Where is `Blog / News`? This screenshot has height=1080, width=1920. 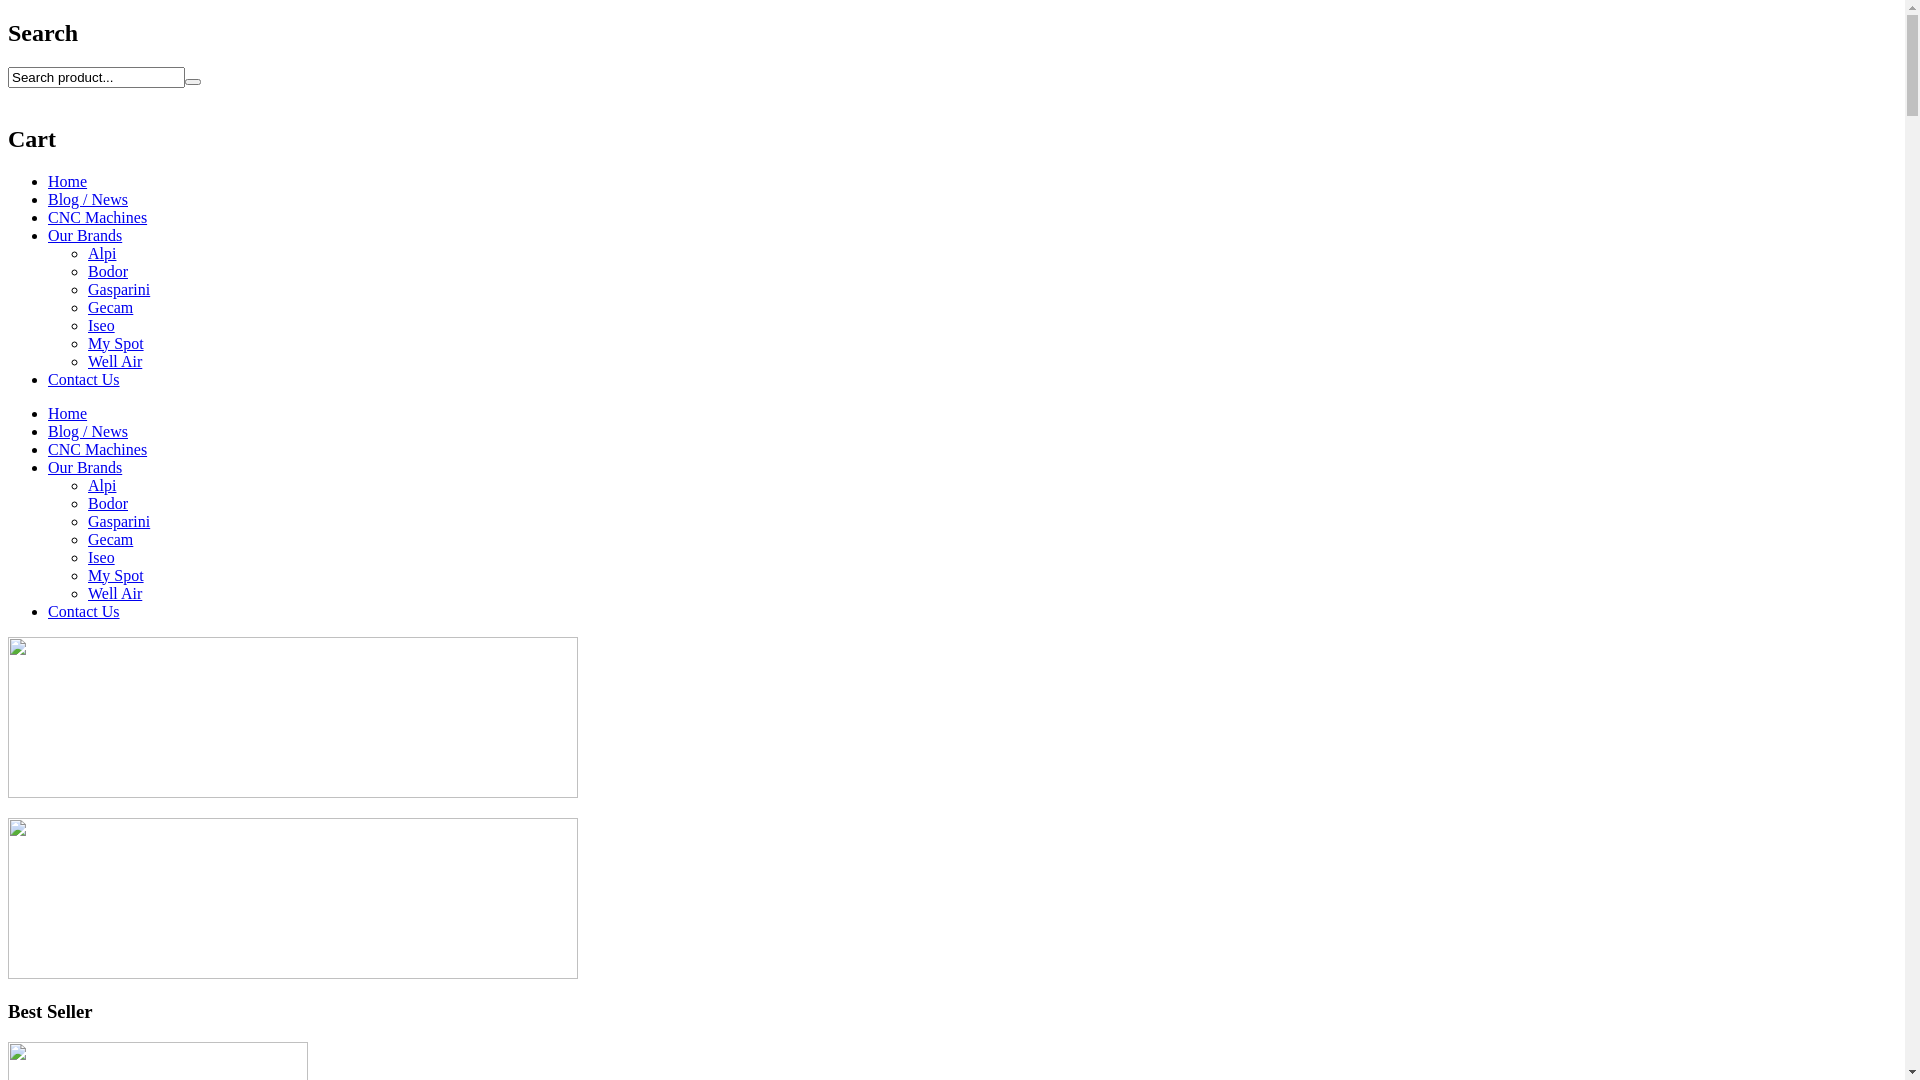
Blog / News is located at coordinates (88, 432).